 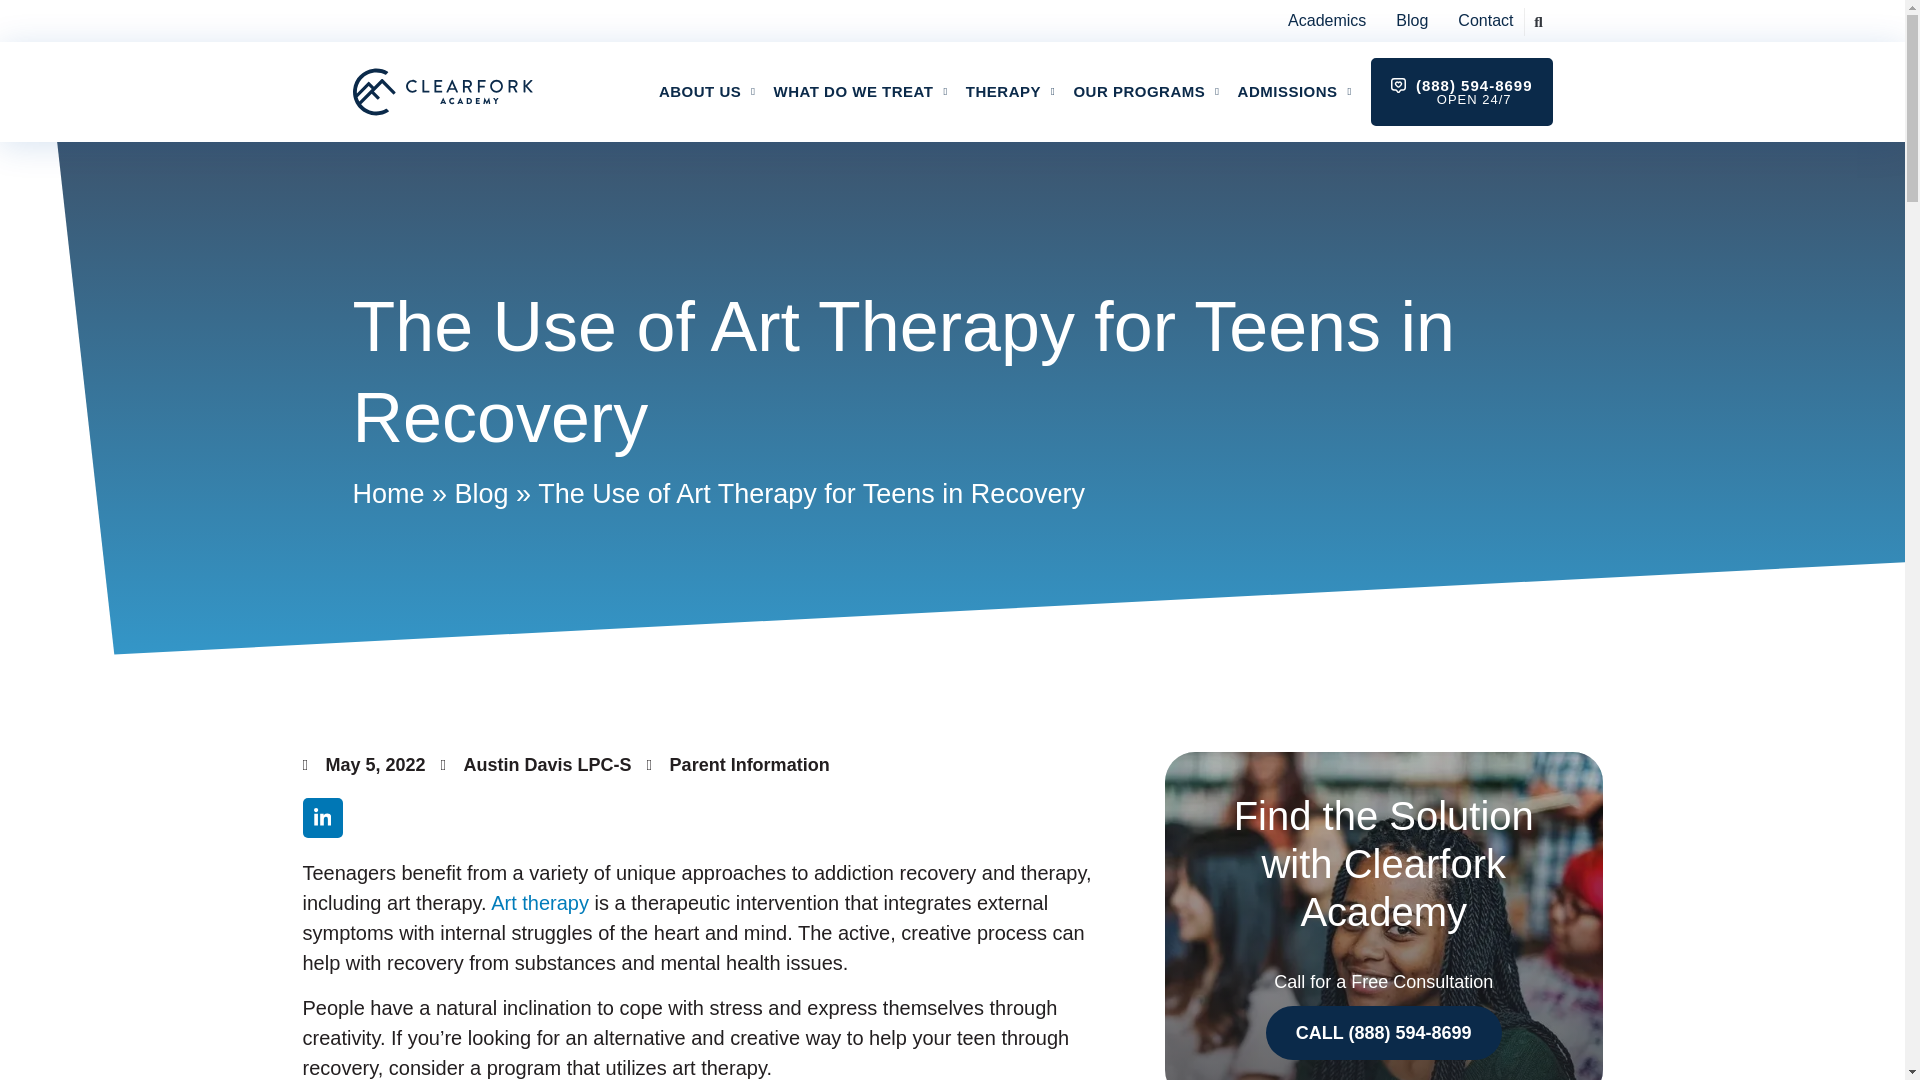 I want to click on Contact, so click(x=1484, y=20).